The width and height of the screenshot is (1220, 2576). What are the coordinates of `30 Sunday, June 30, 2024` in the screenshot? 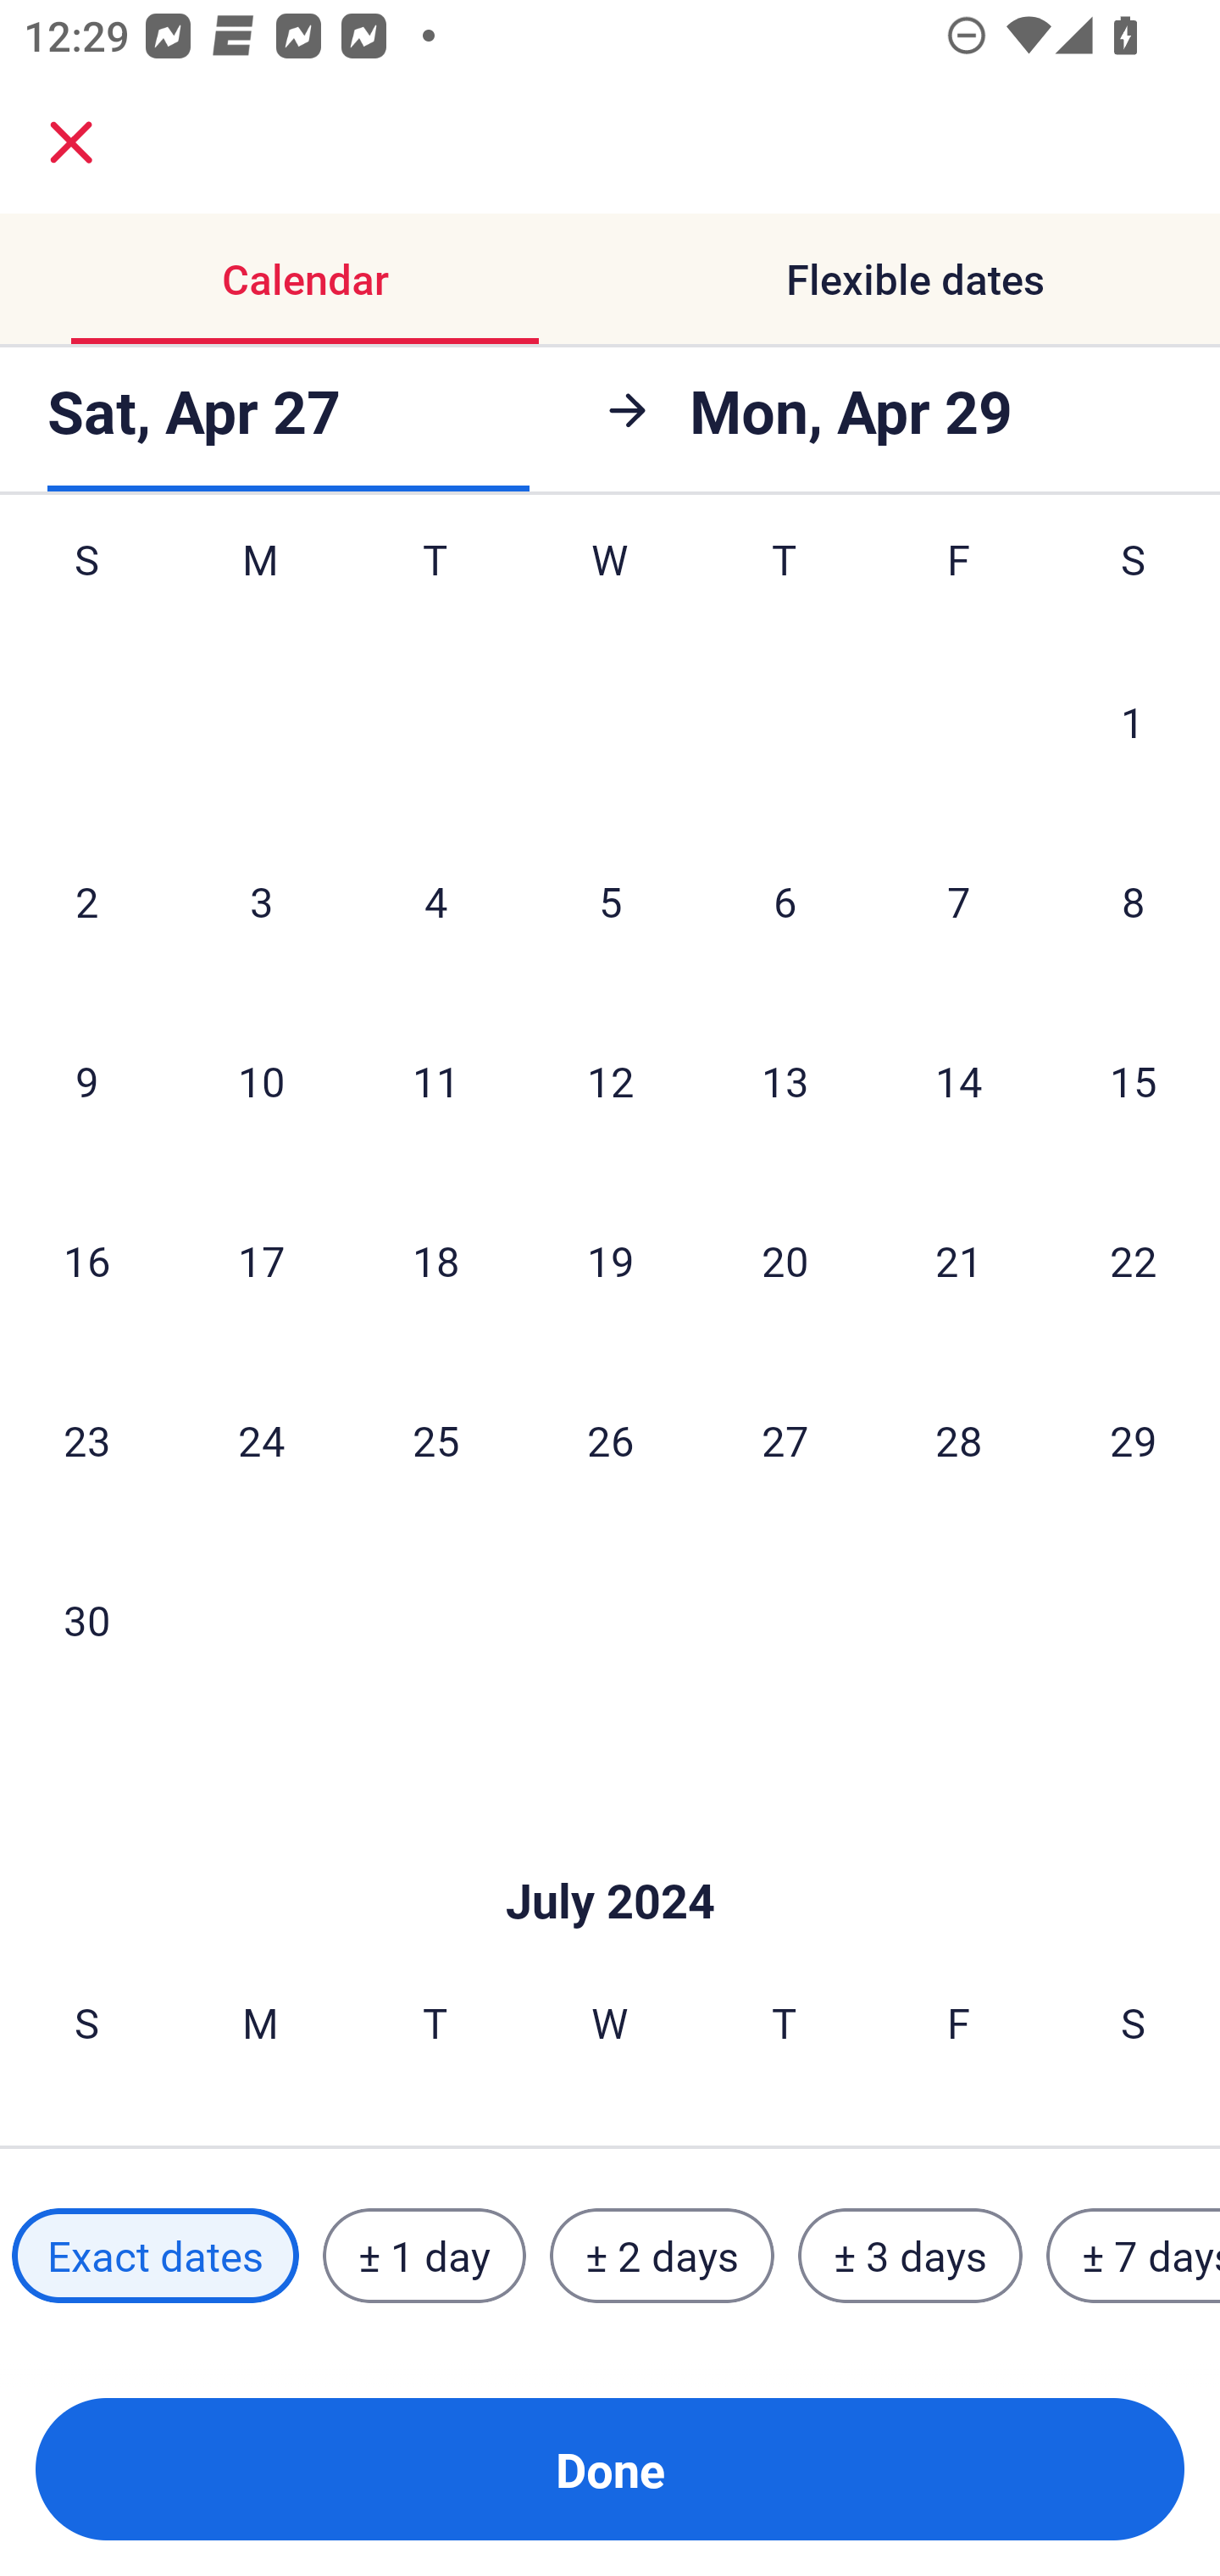 It's located at (86, 1618).